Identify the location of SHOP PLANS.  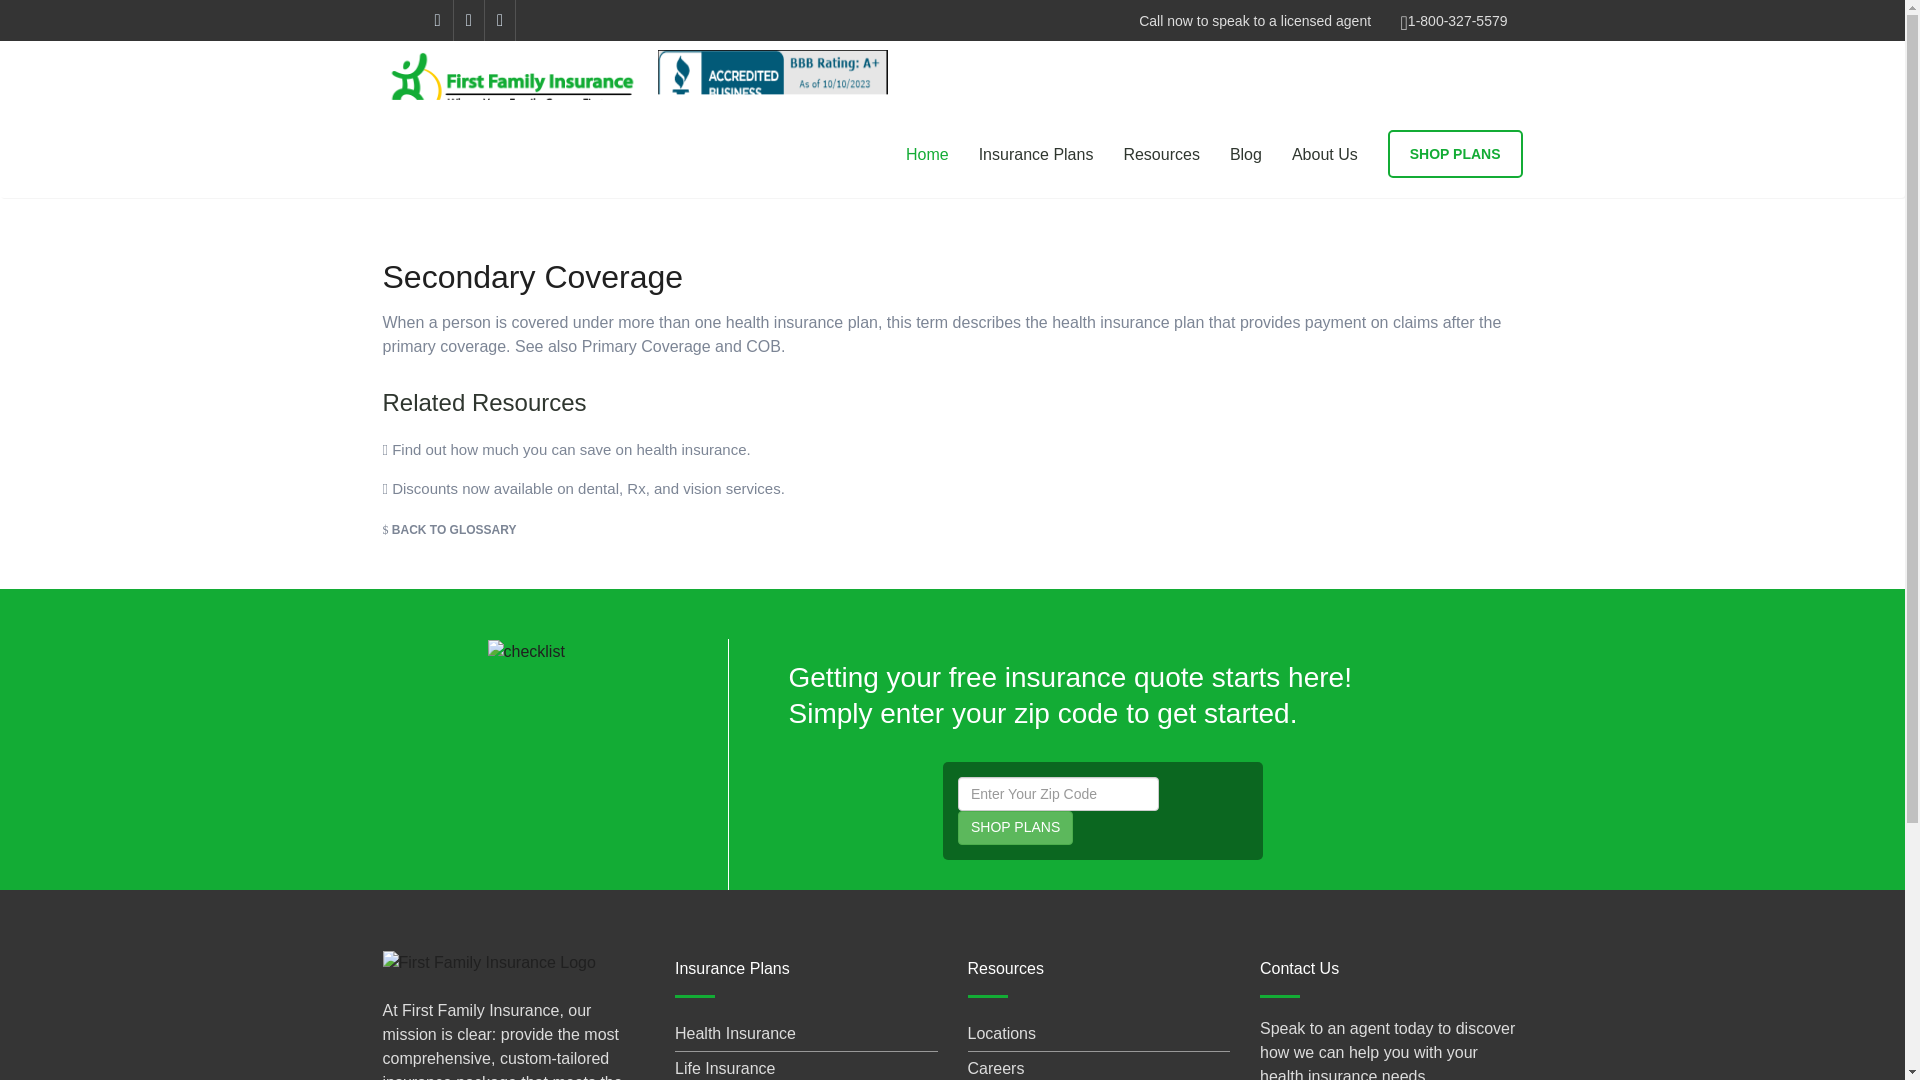
(1016, 828).